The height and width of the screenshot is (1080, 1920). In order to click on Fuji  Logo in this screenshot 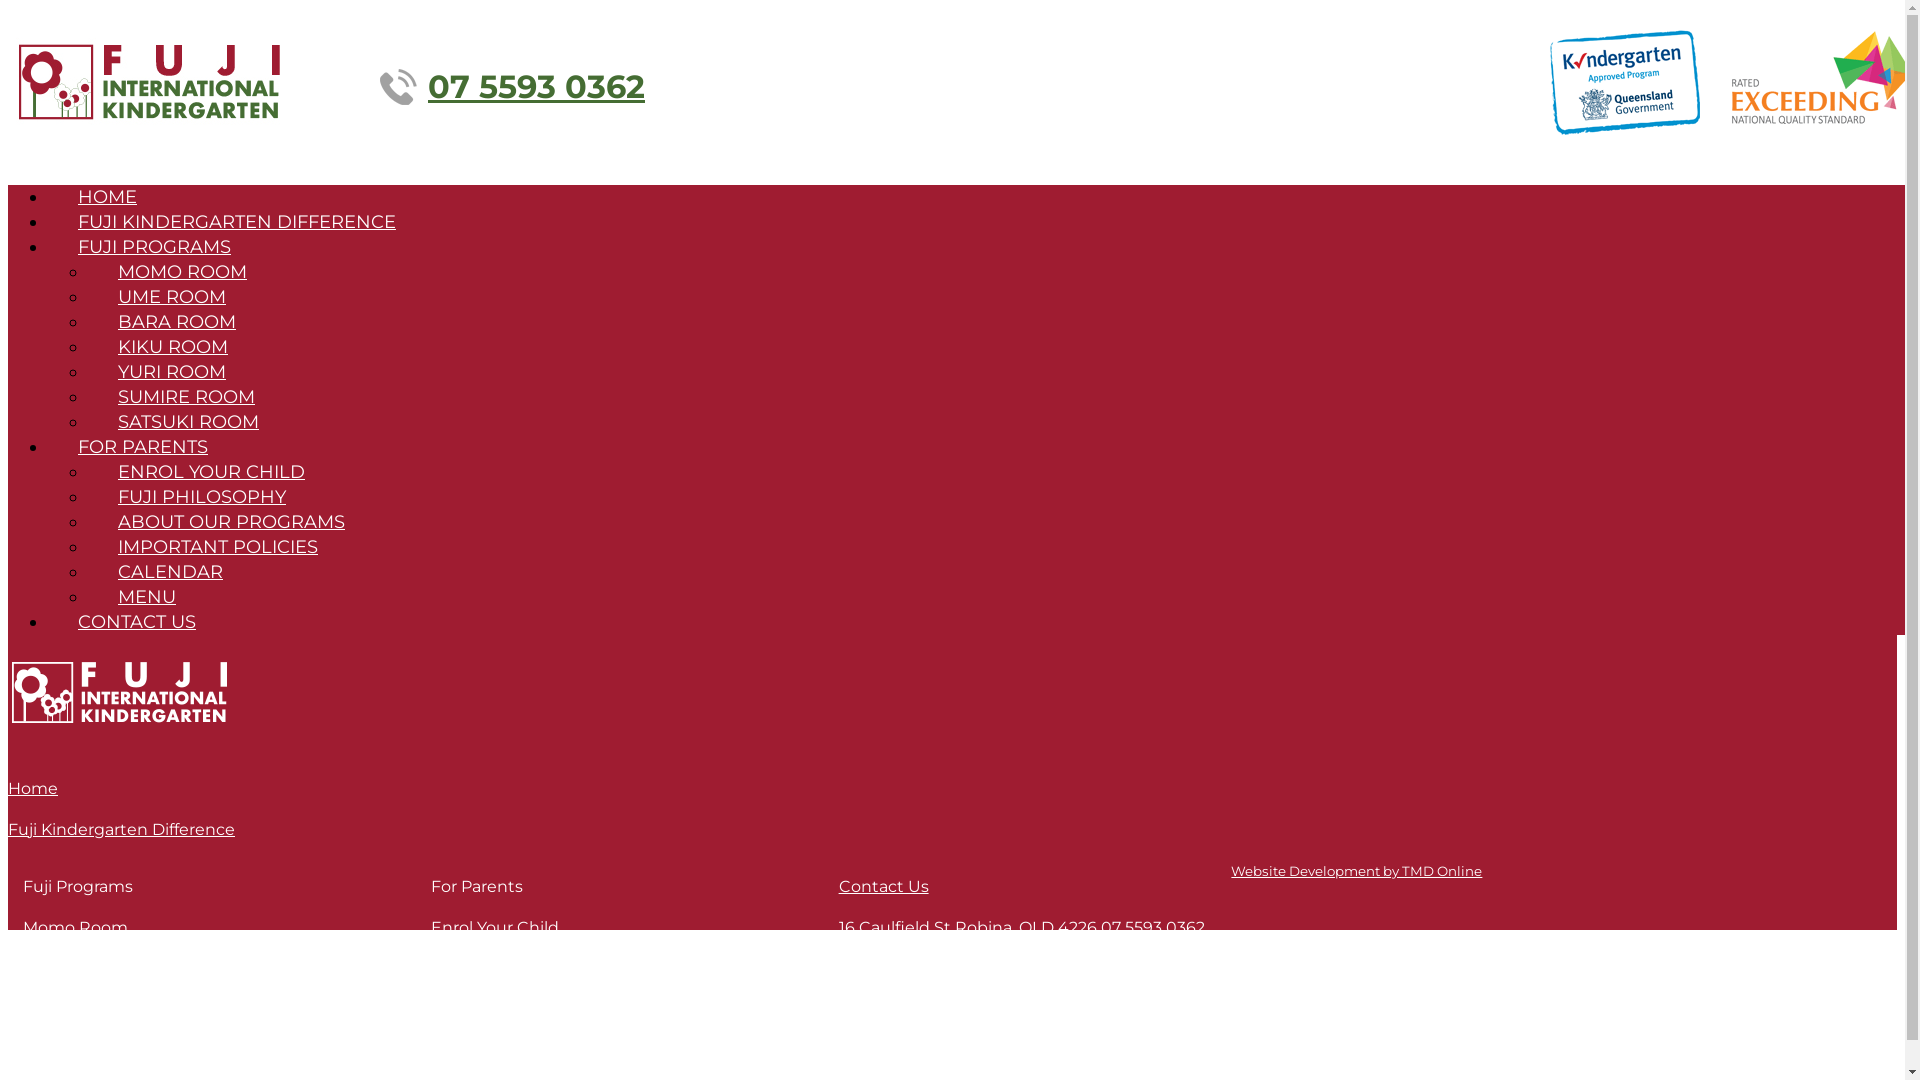, I will do `click(157, 82)`.